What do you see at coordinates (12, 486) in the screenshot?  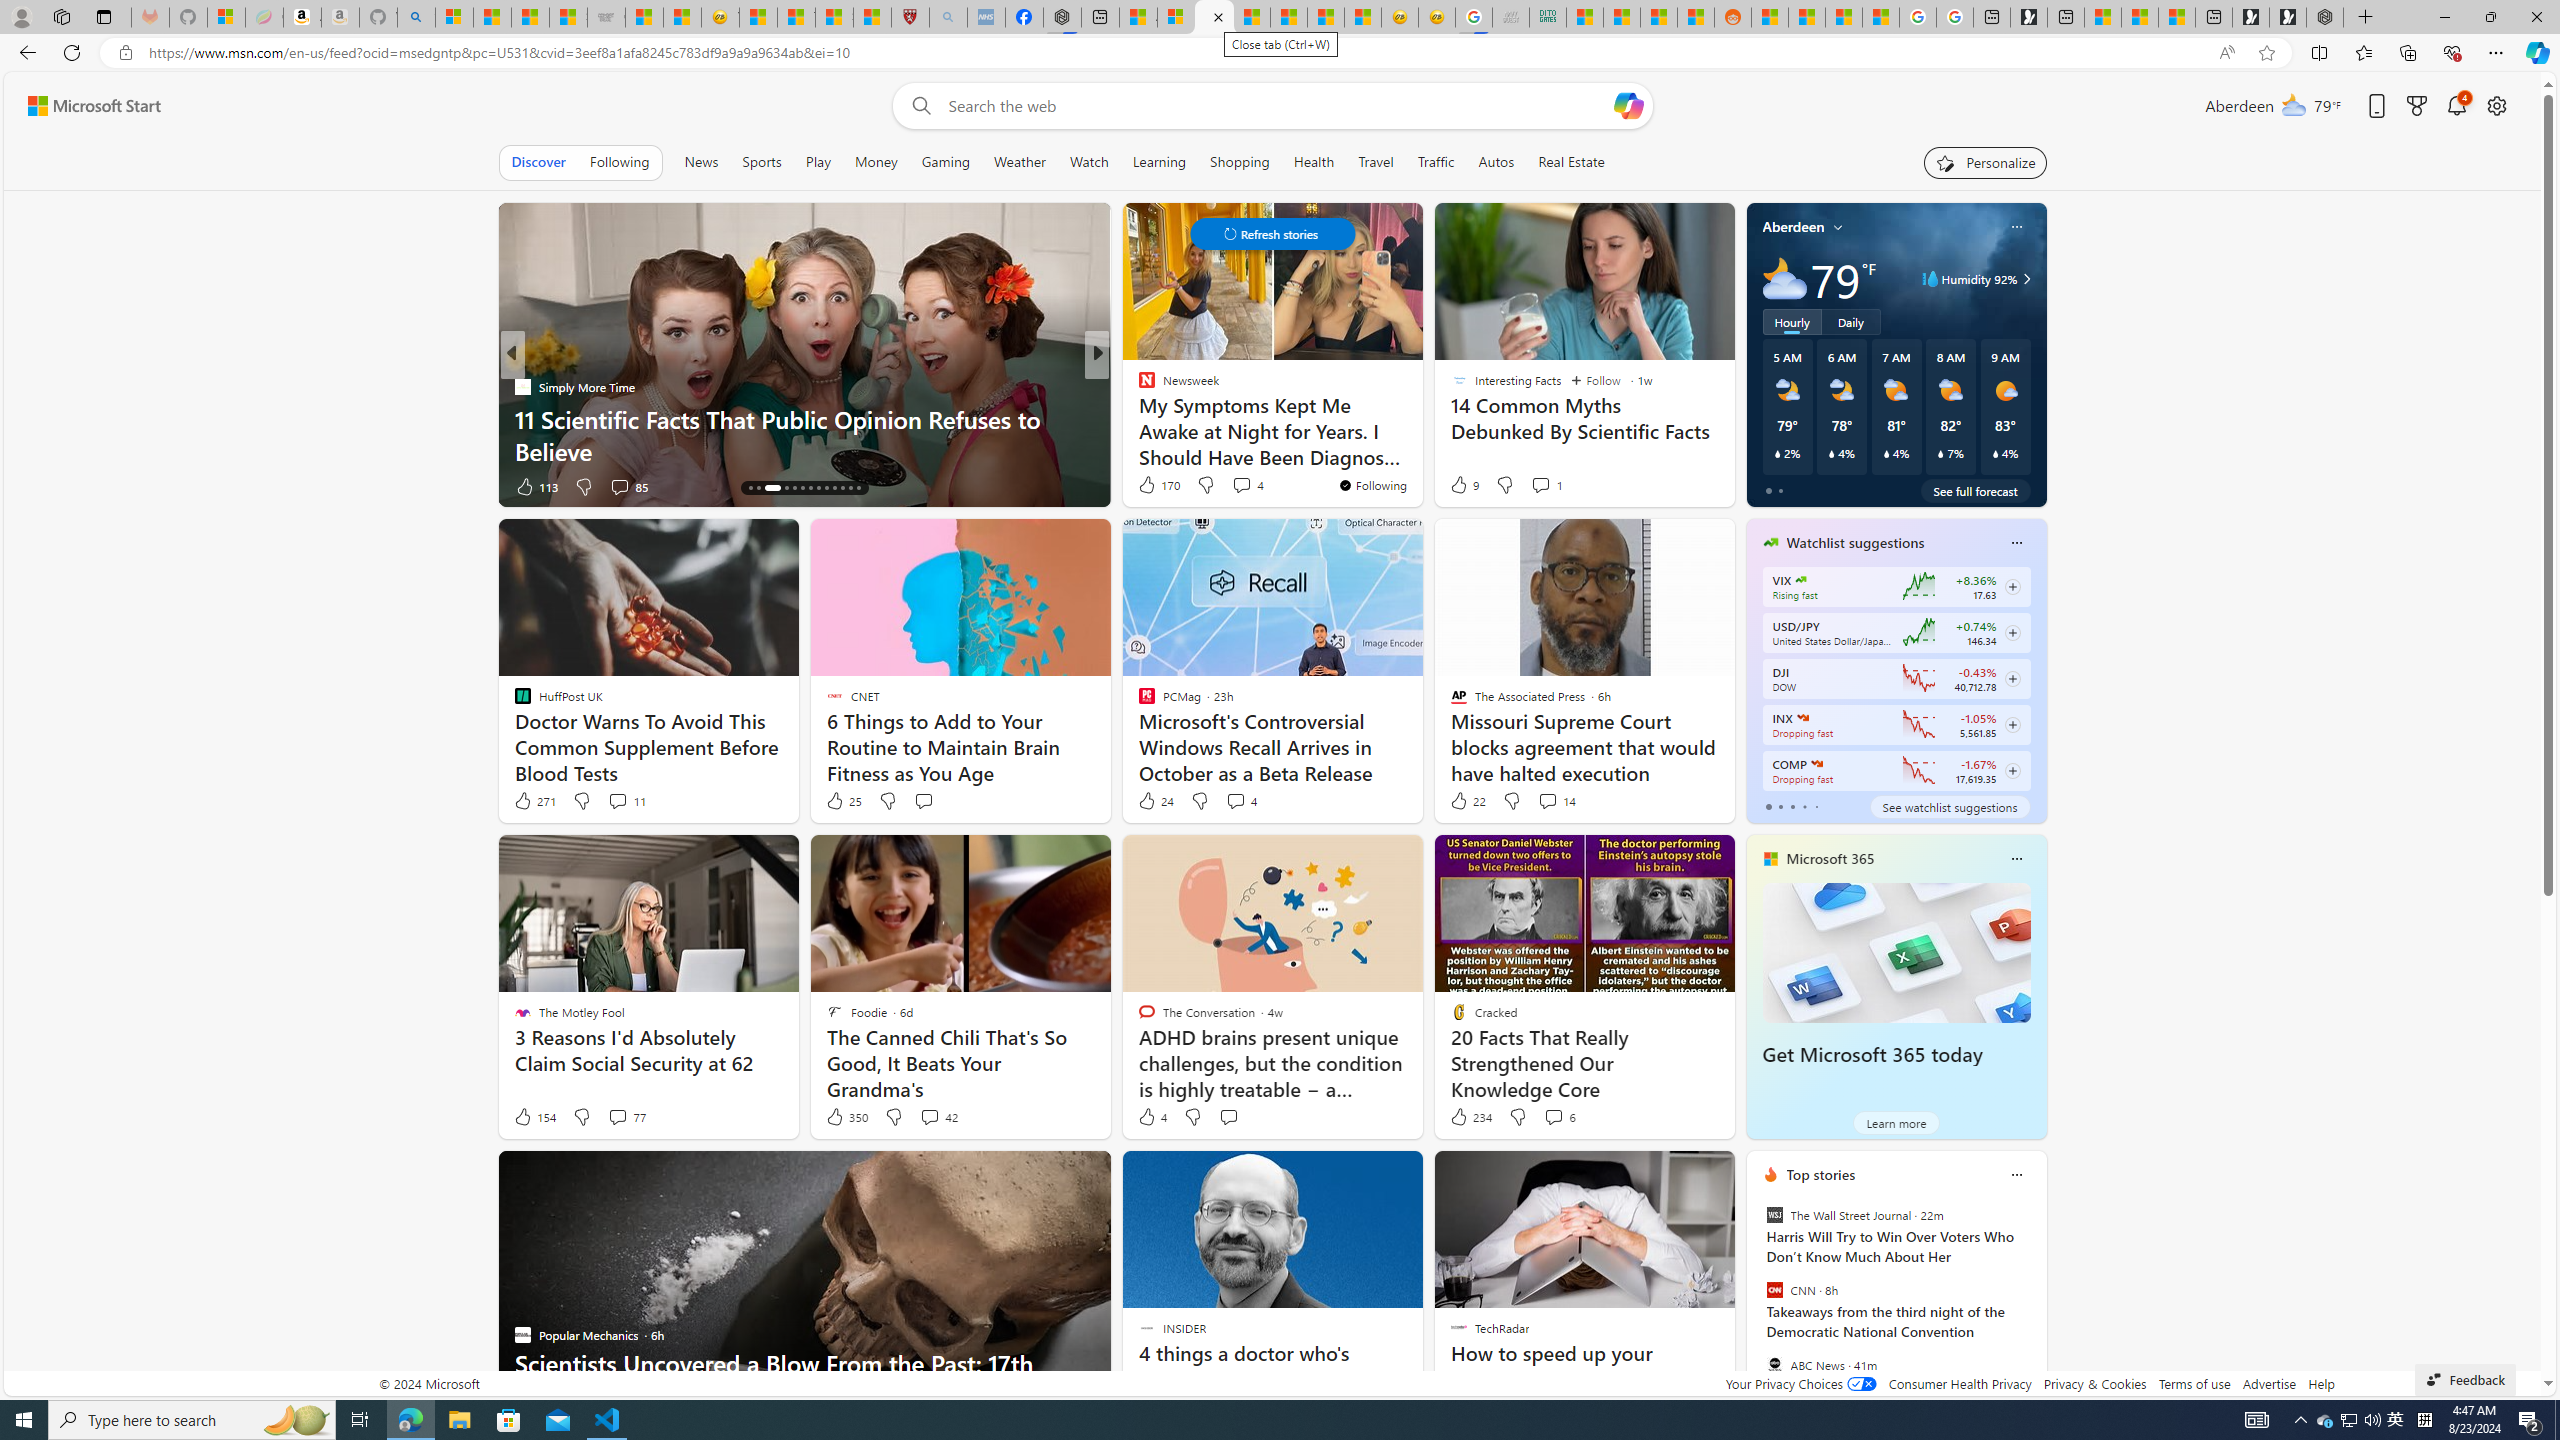 I see `View comments 2 Comment` at bounding box center [12, 486].